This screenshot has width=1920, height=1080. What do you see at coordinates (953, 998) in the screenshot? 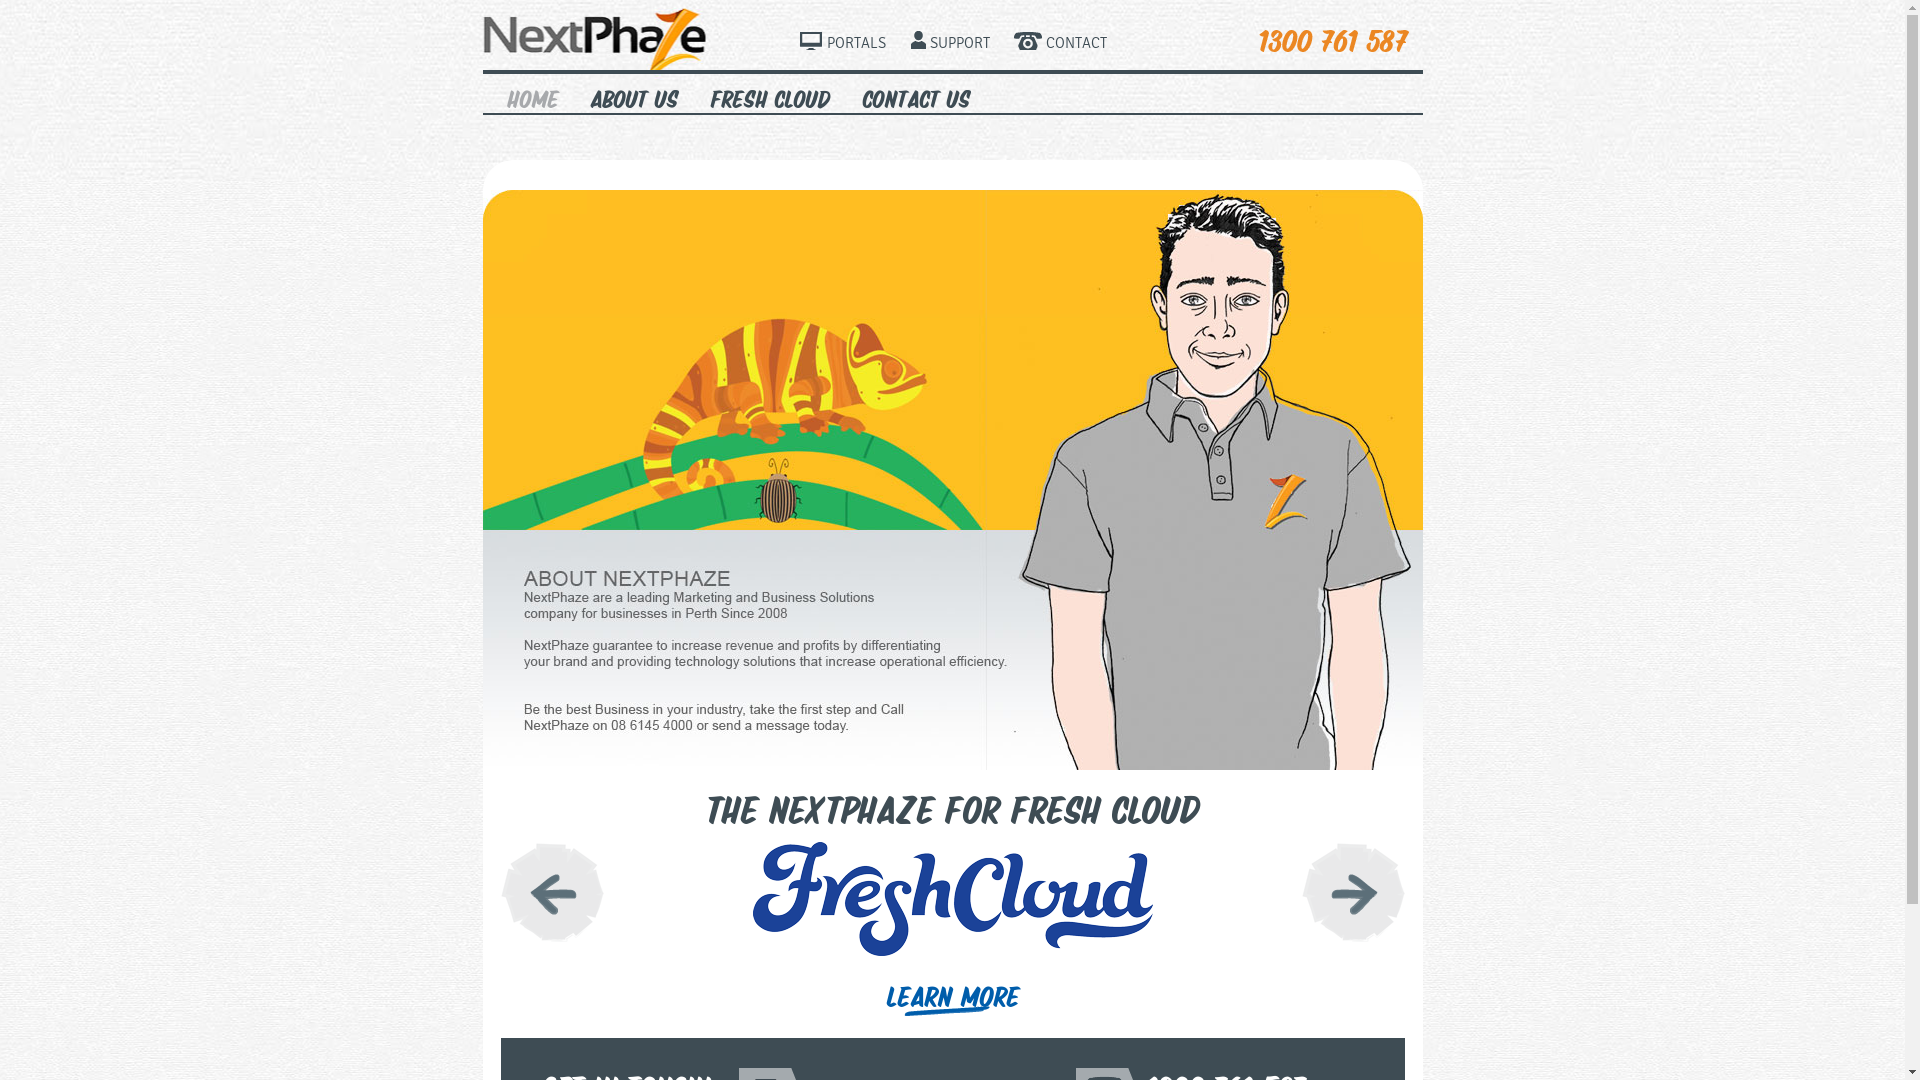
I see `LEARN MORE` at bounding box center [953, 998].